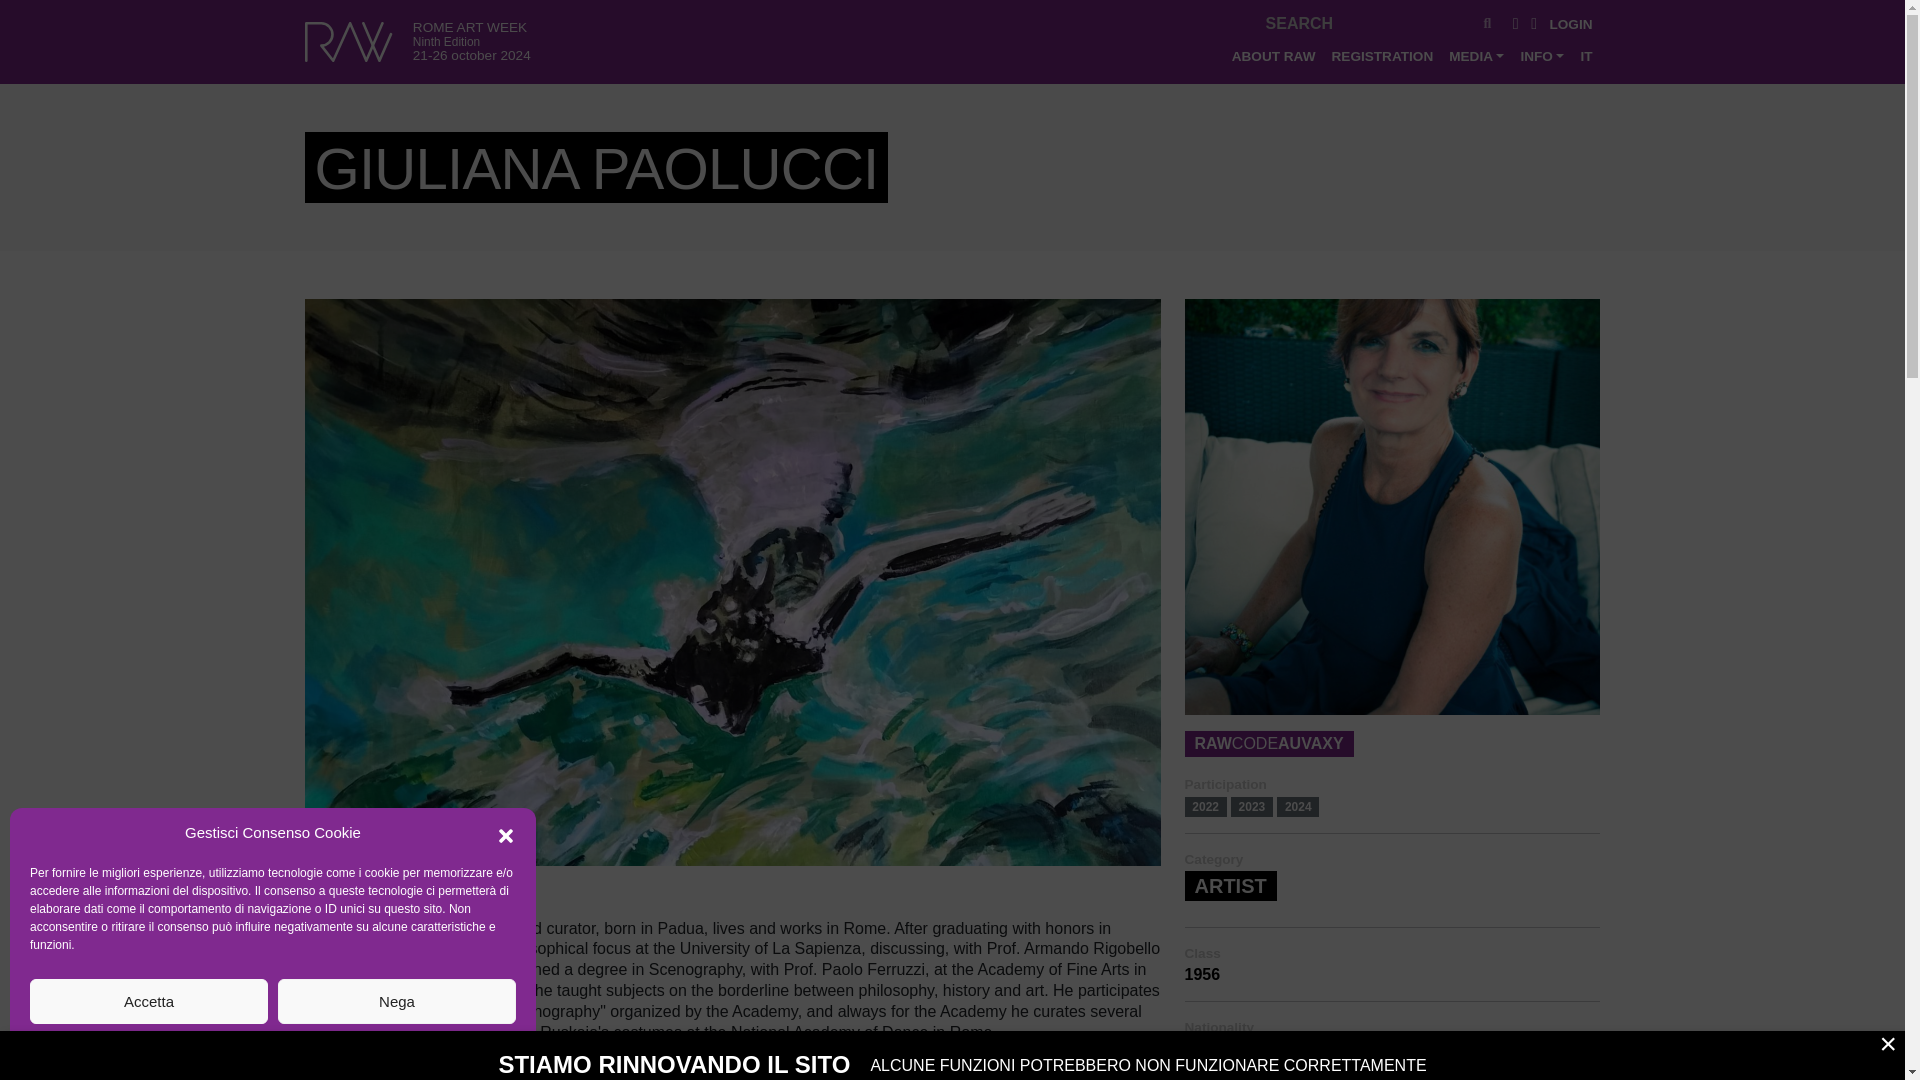  Describe the element at coordinates (1274, 56) in the screenshot. I see `ABOUT RAW` at that location.